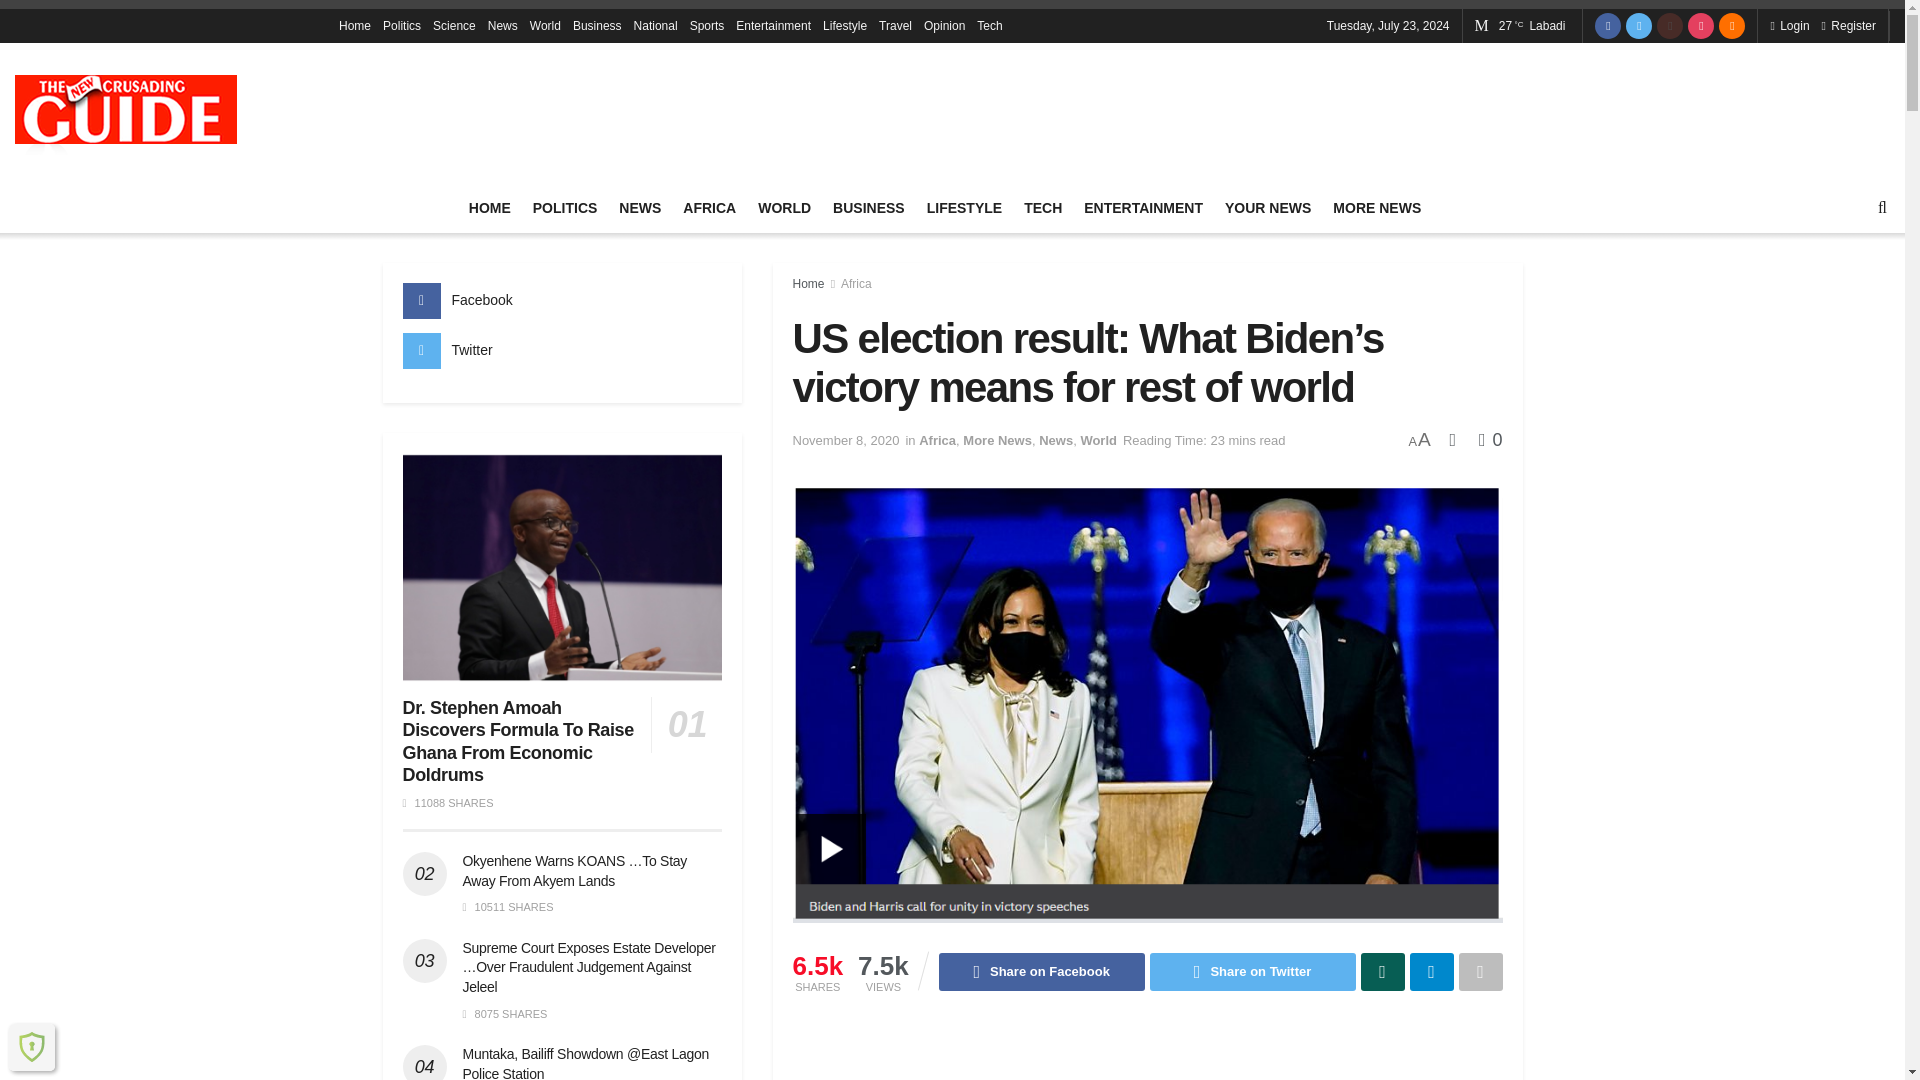 The height and width of the screenshot is (1080, 1920). What do you see at coordinates (845, 26) in the screenshot?
I see `Lifestyle` at bounding box center [845, 26].